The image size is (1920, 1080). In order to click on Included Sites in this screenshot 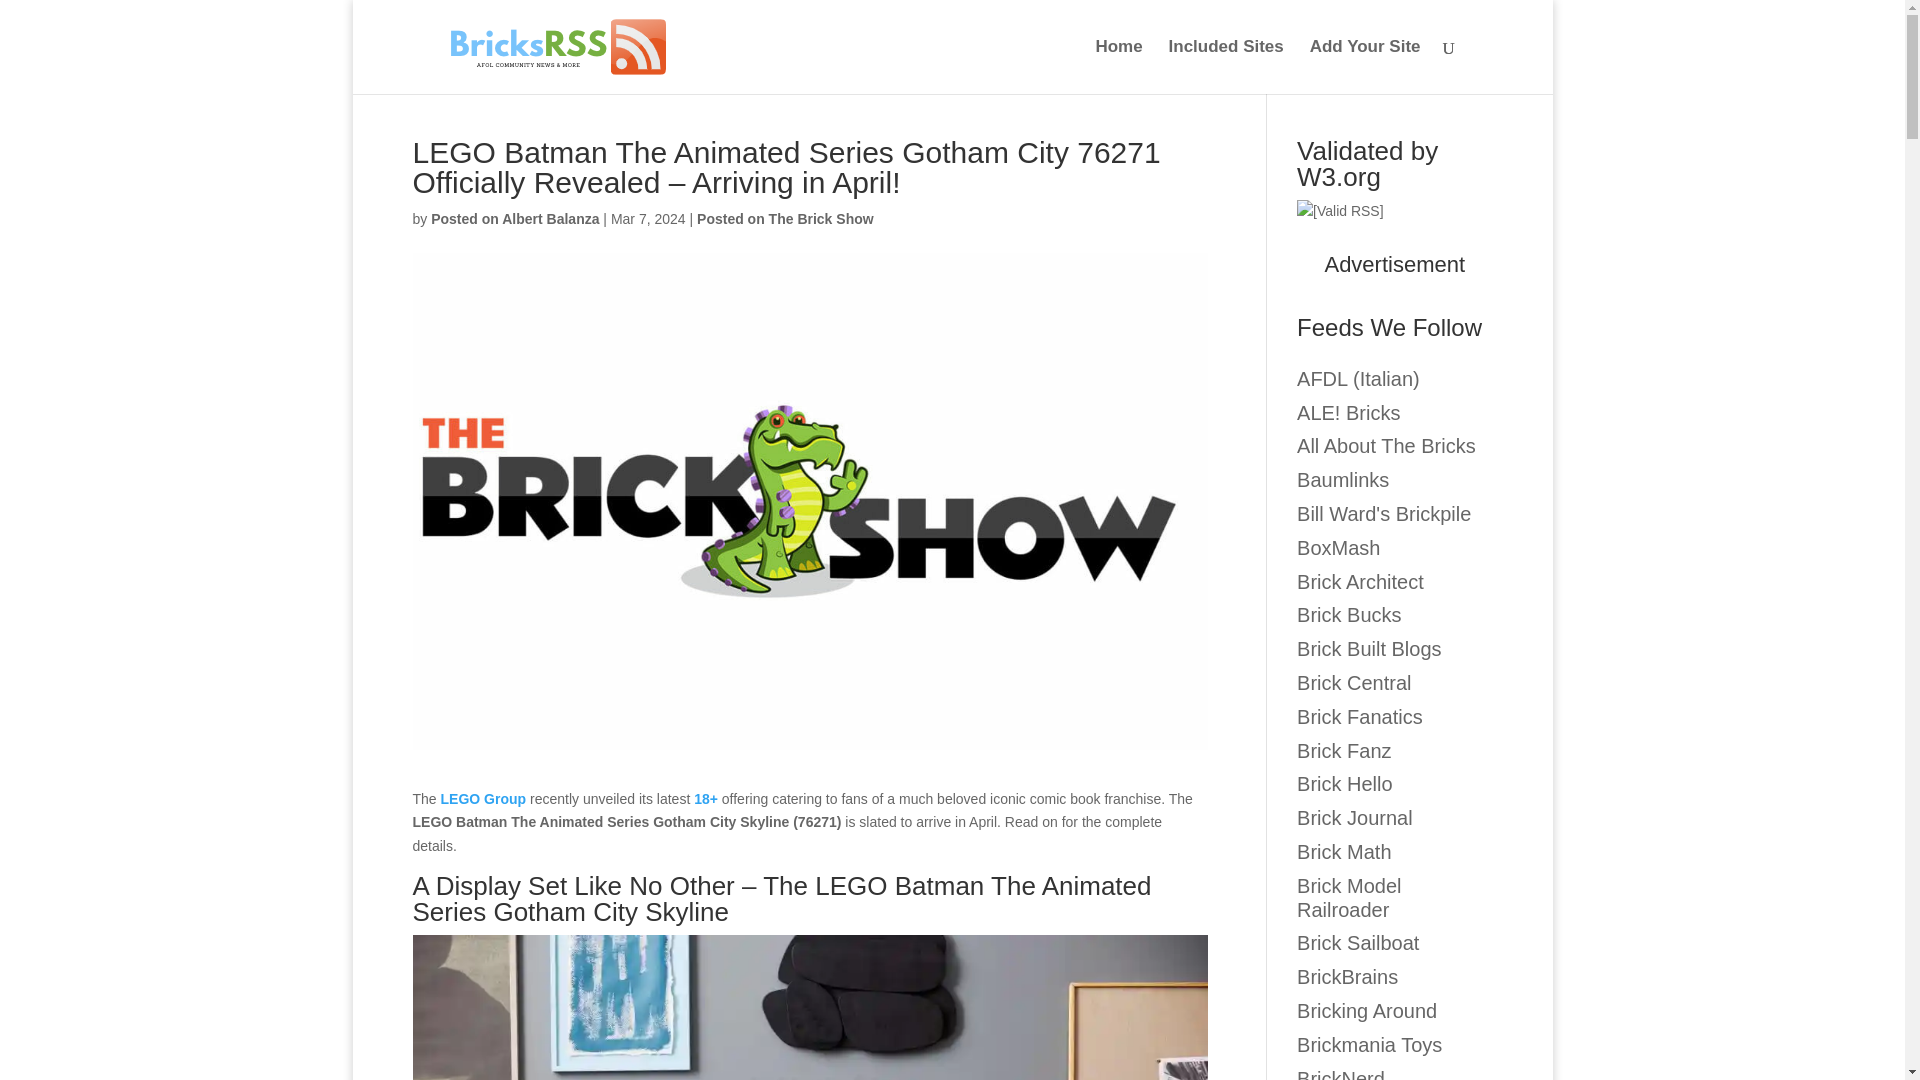, I will do `click(1226, 66)`.